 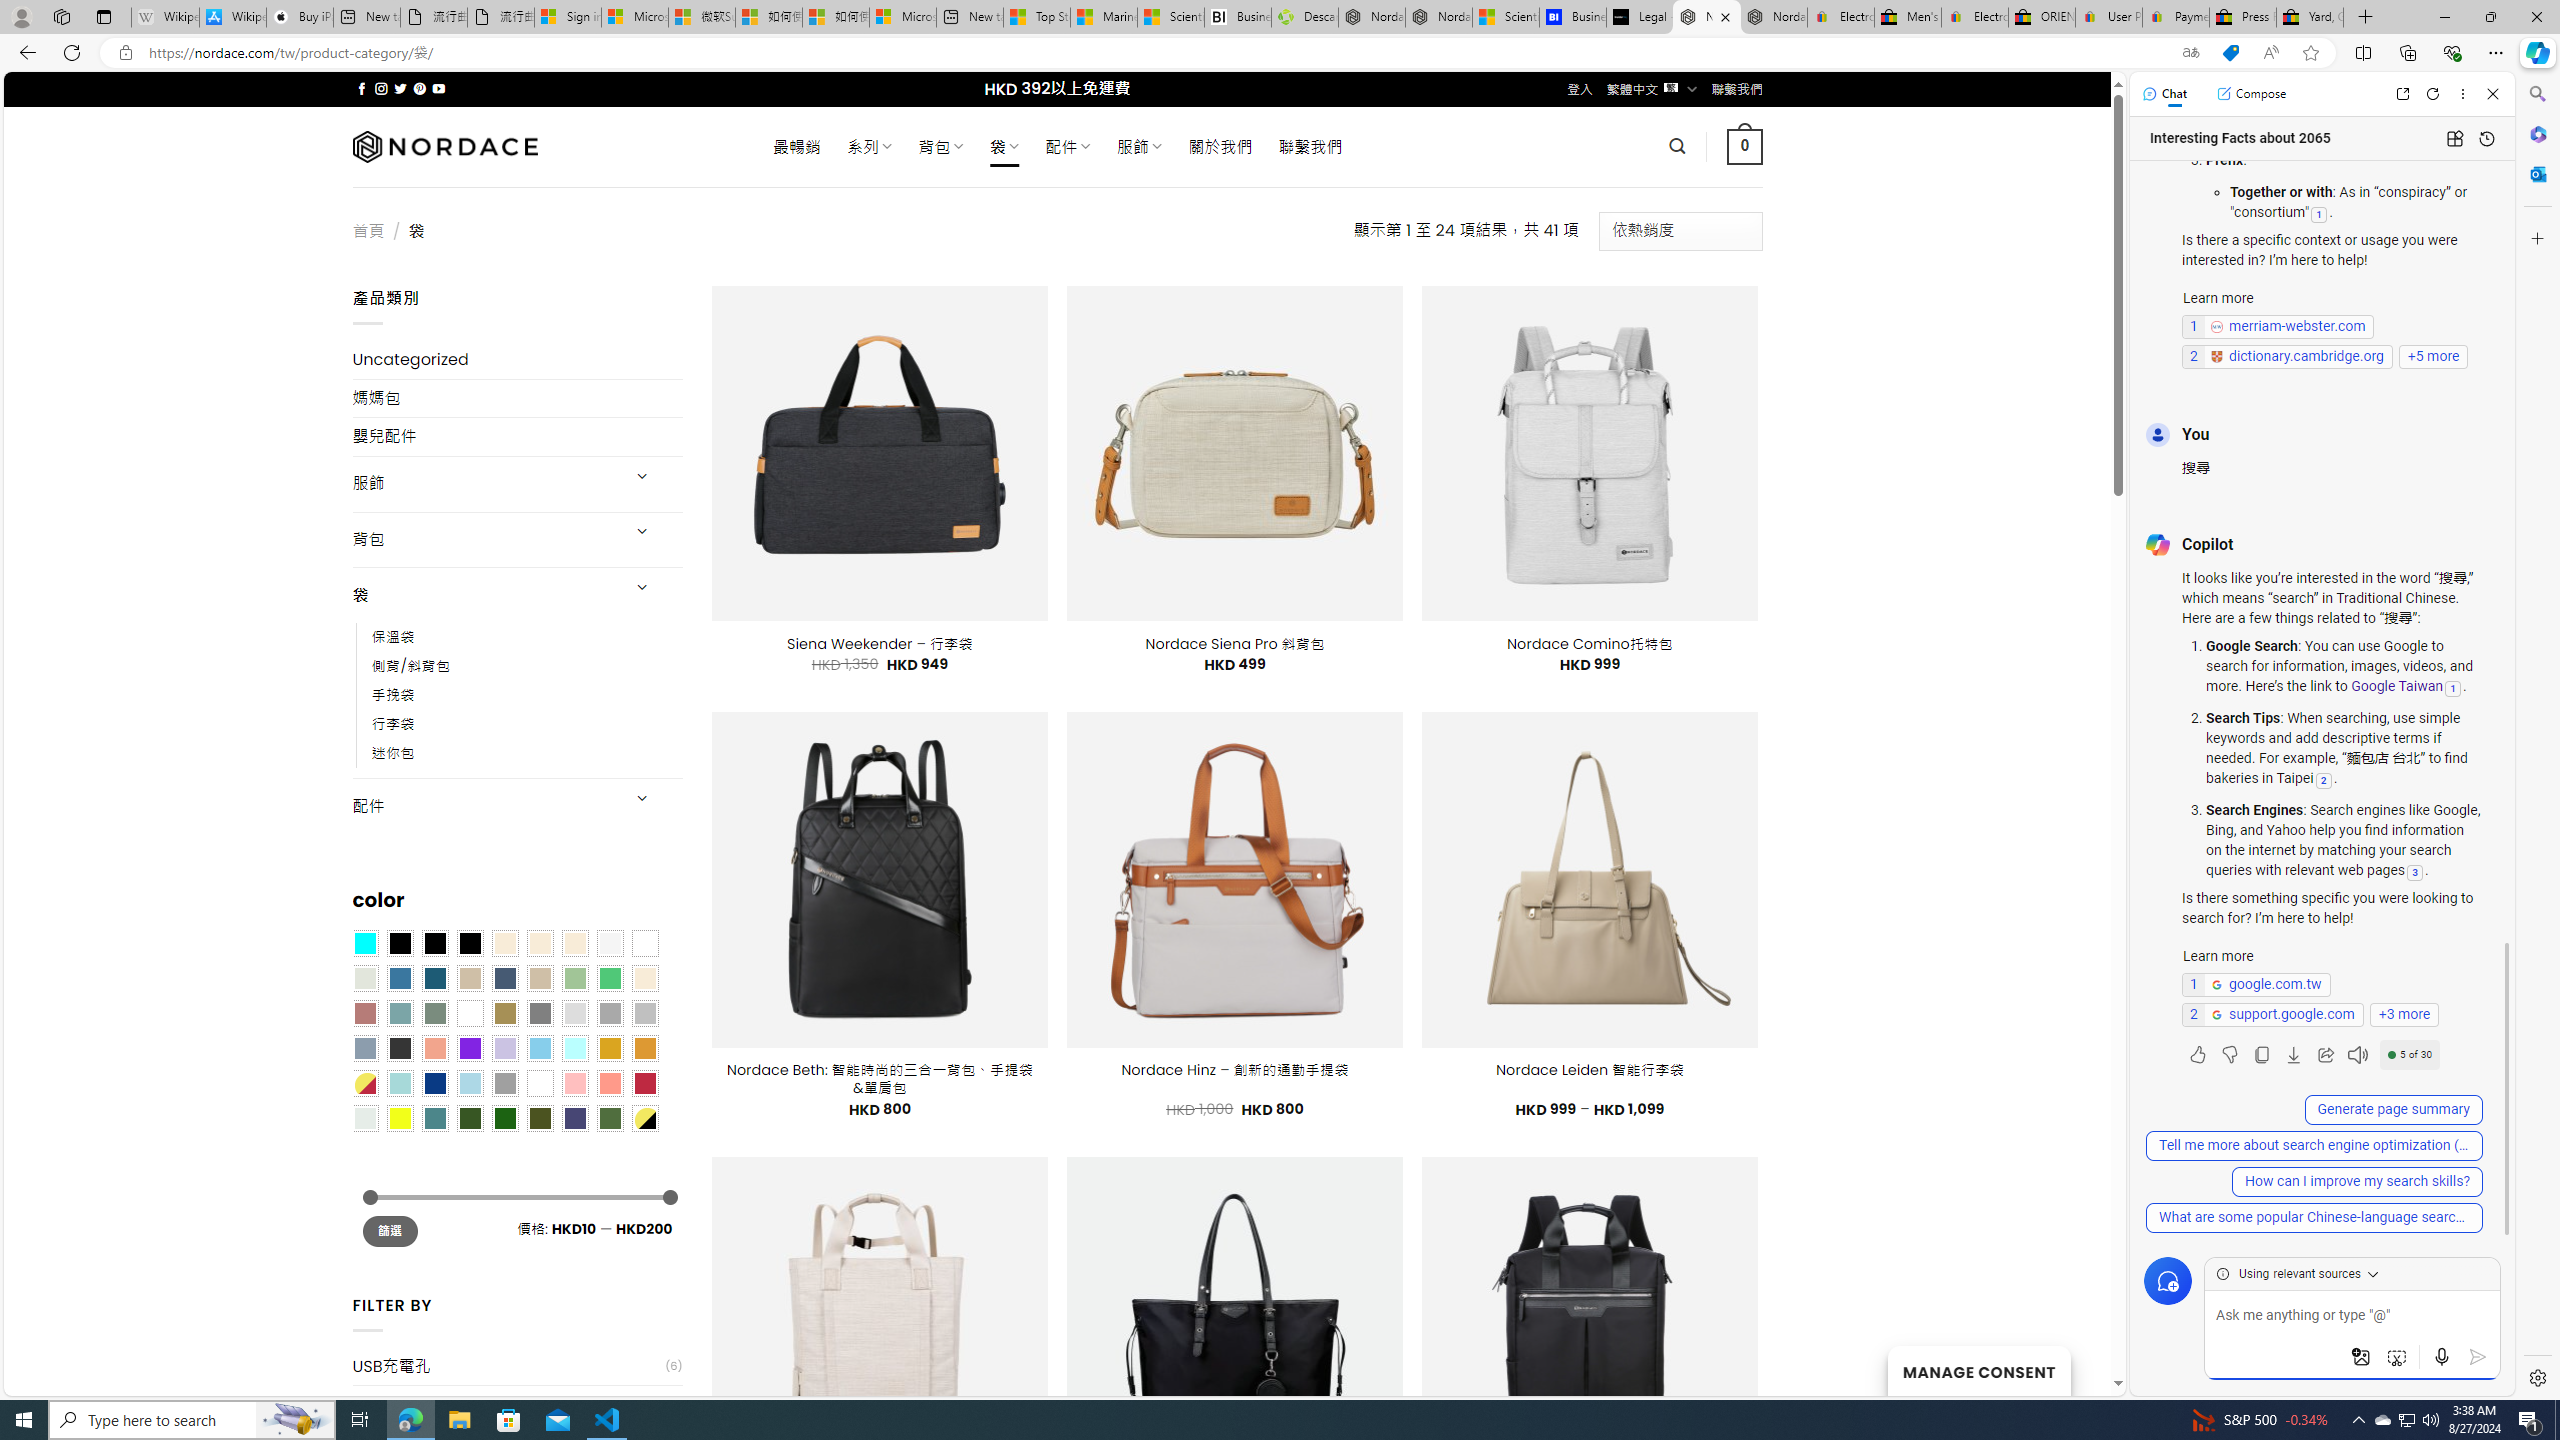 What do you see at coordinates (518, 360) in the screenshot?
I see `Uncategorized` at bounding box center [518, 360].